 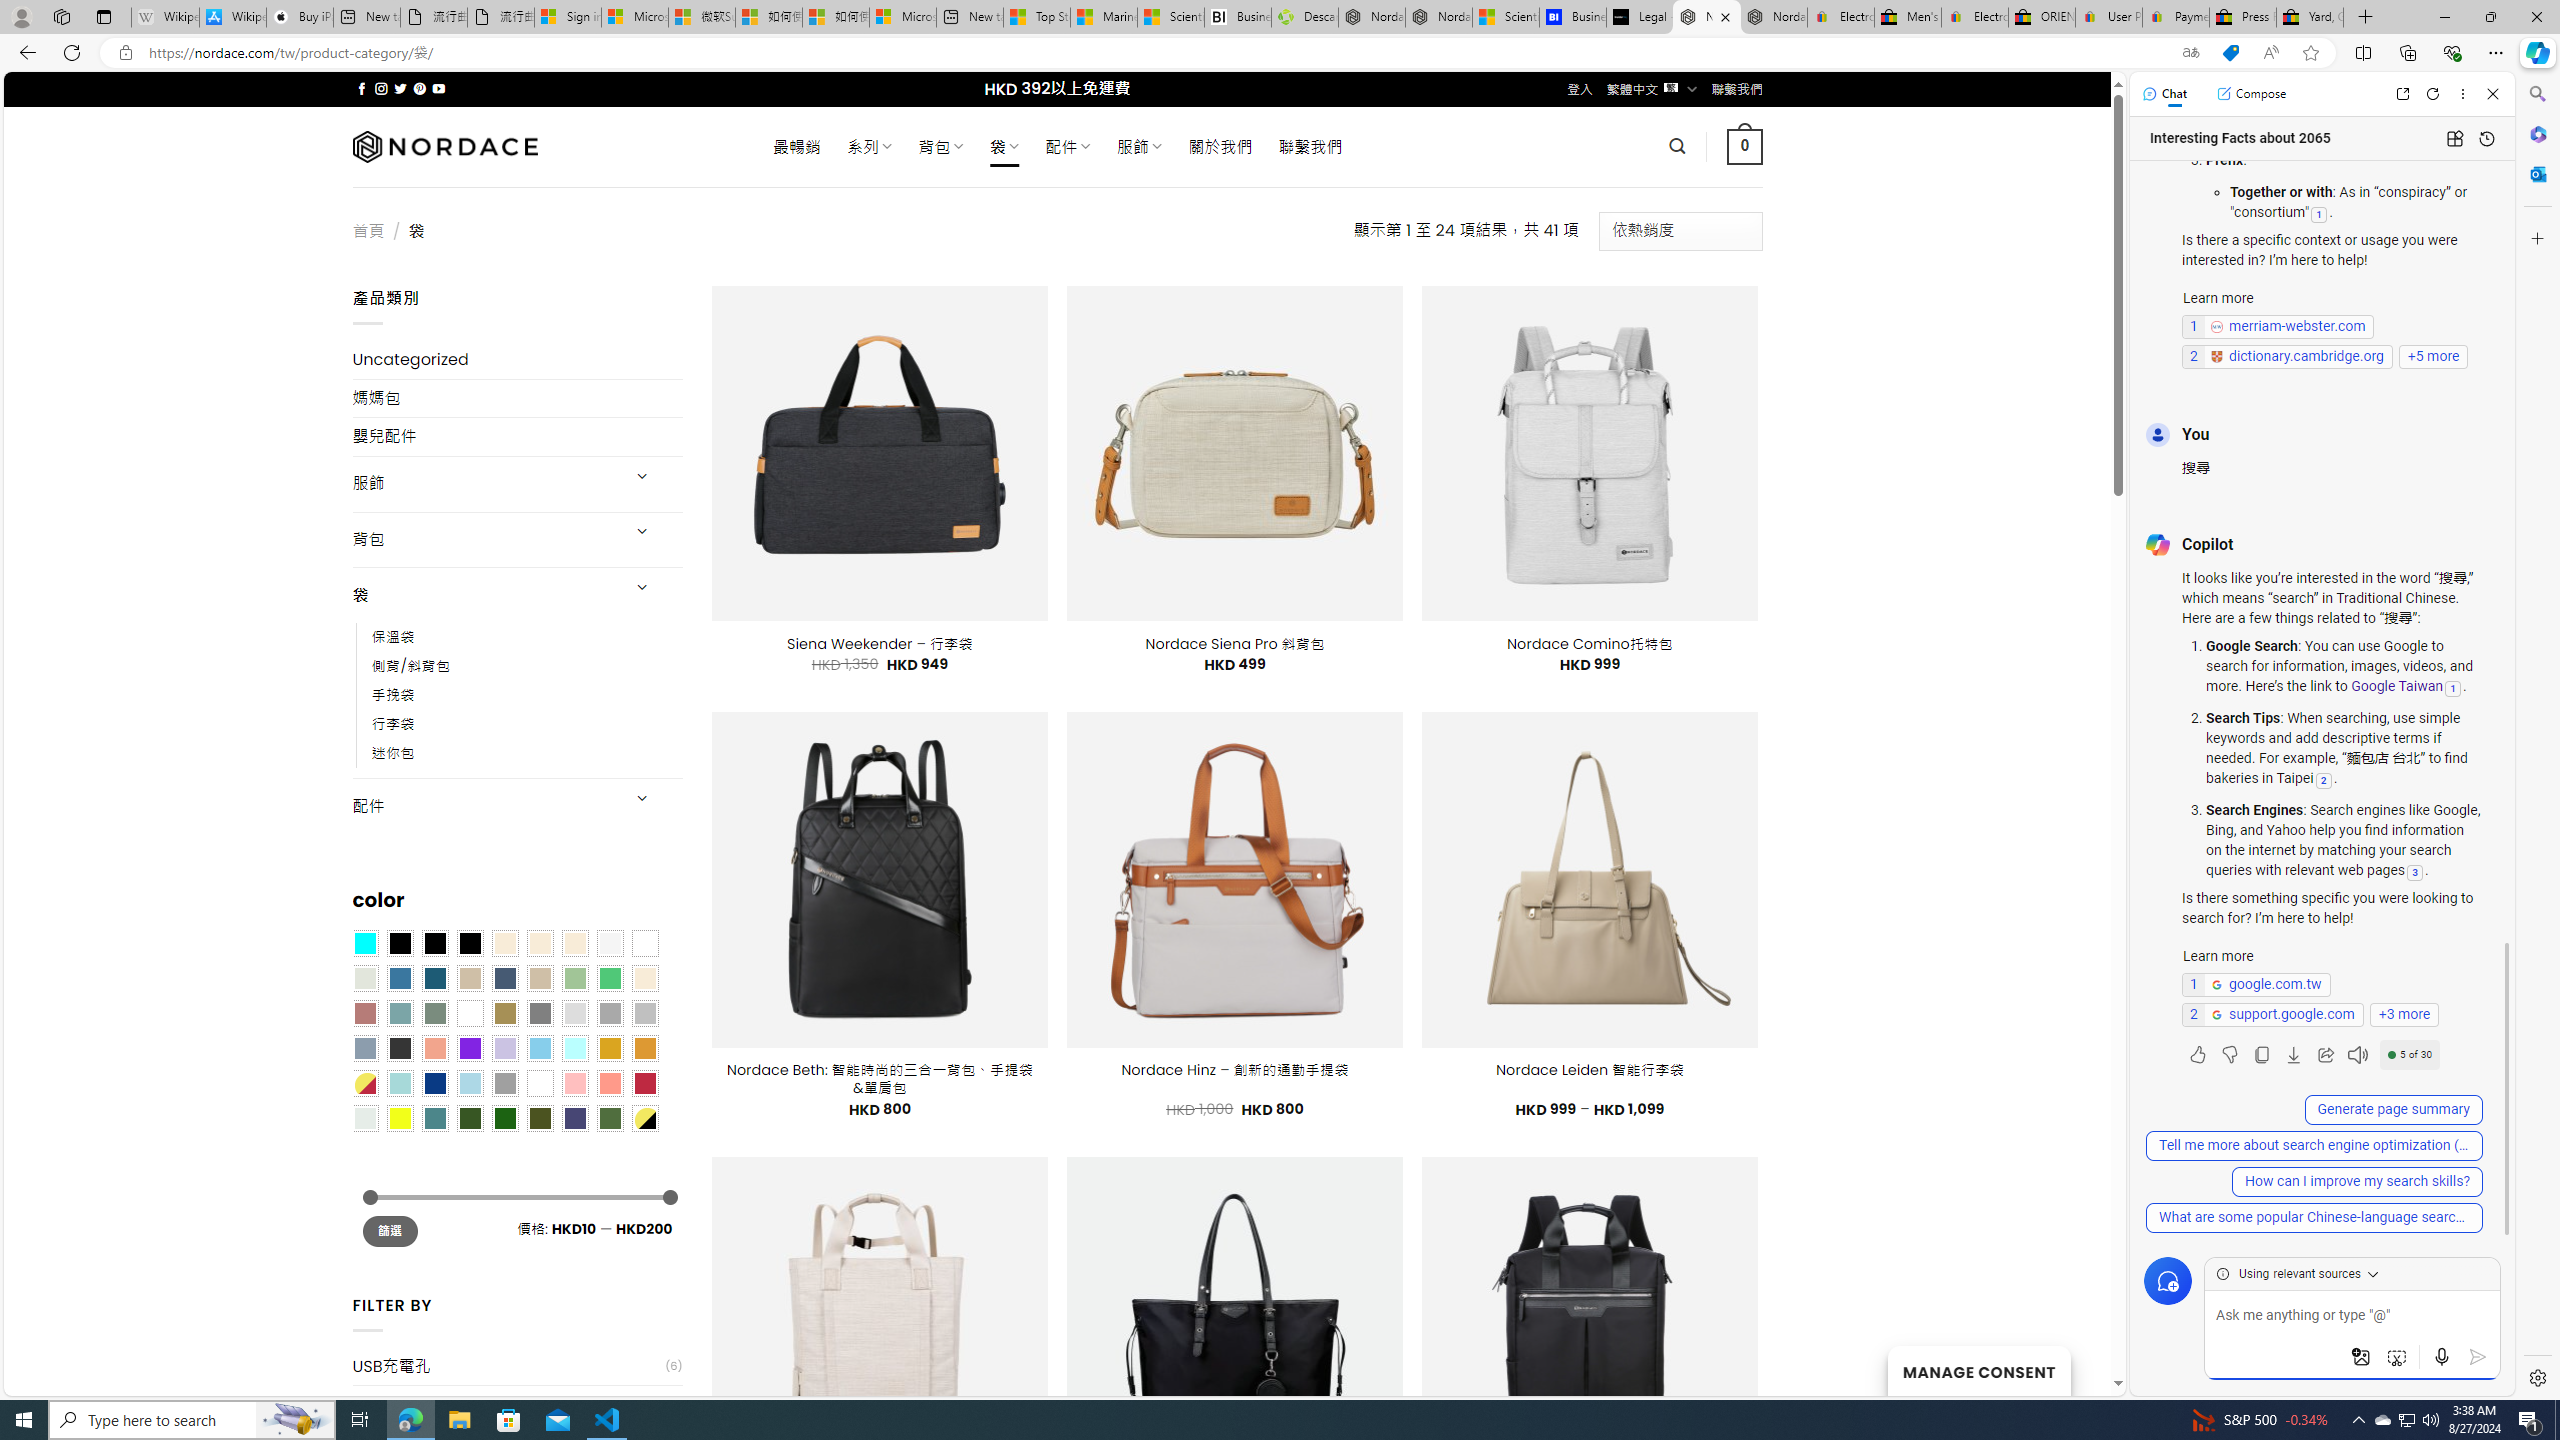 What do you see at coordinates (518, 360) in the screenshot?
I see `Uncategorized` at bounding box center [518, 360].